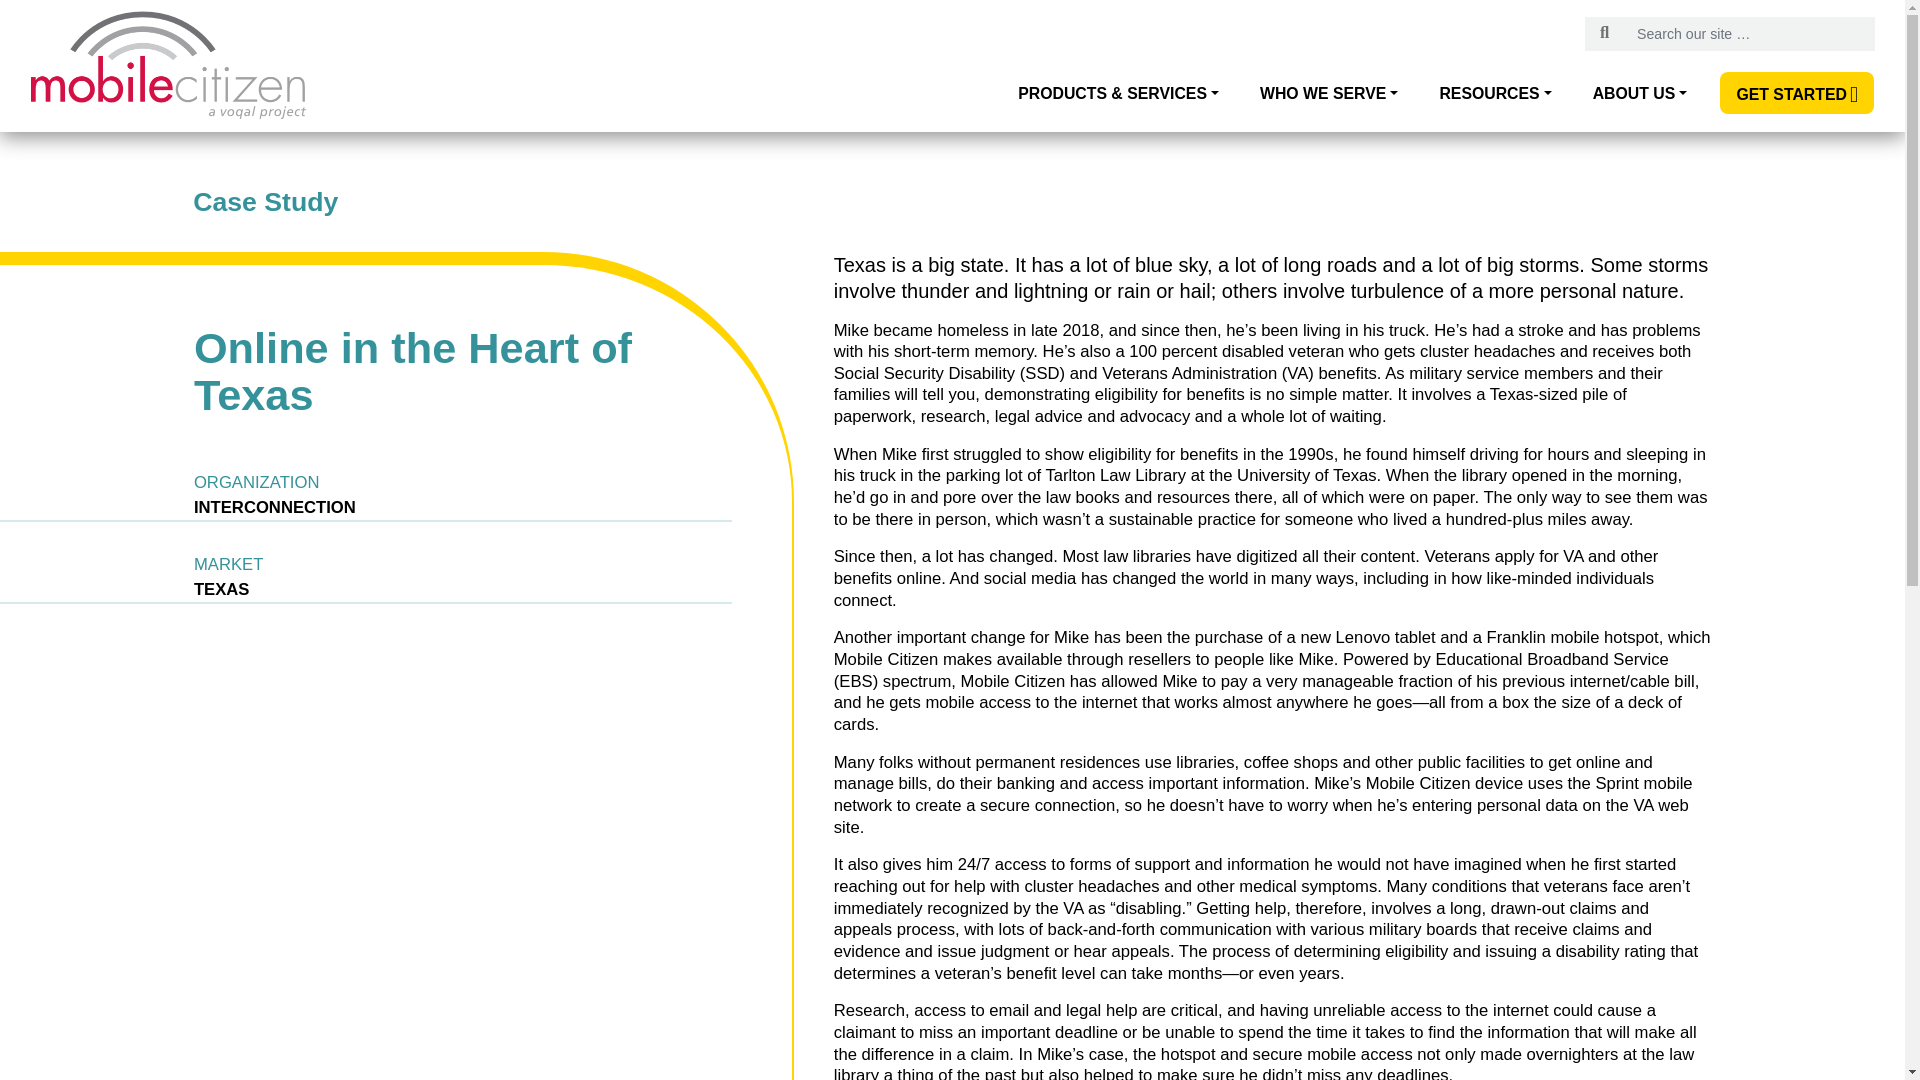  I want to click on RESOURCES, so click(1494, 94).